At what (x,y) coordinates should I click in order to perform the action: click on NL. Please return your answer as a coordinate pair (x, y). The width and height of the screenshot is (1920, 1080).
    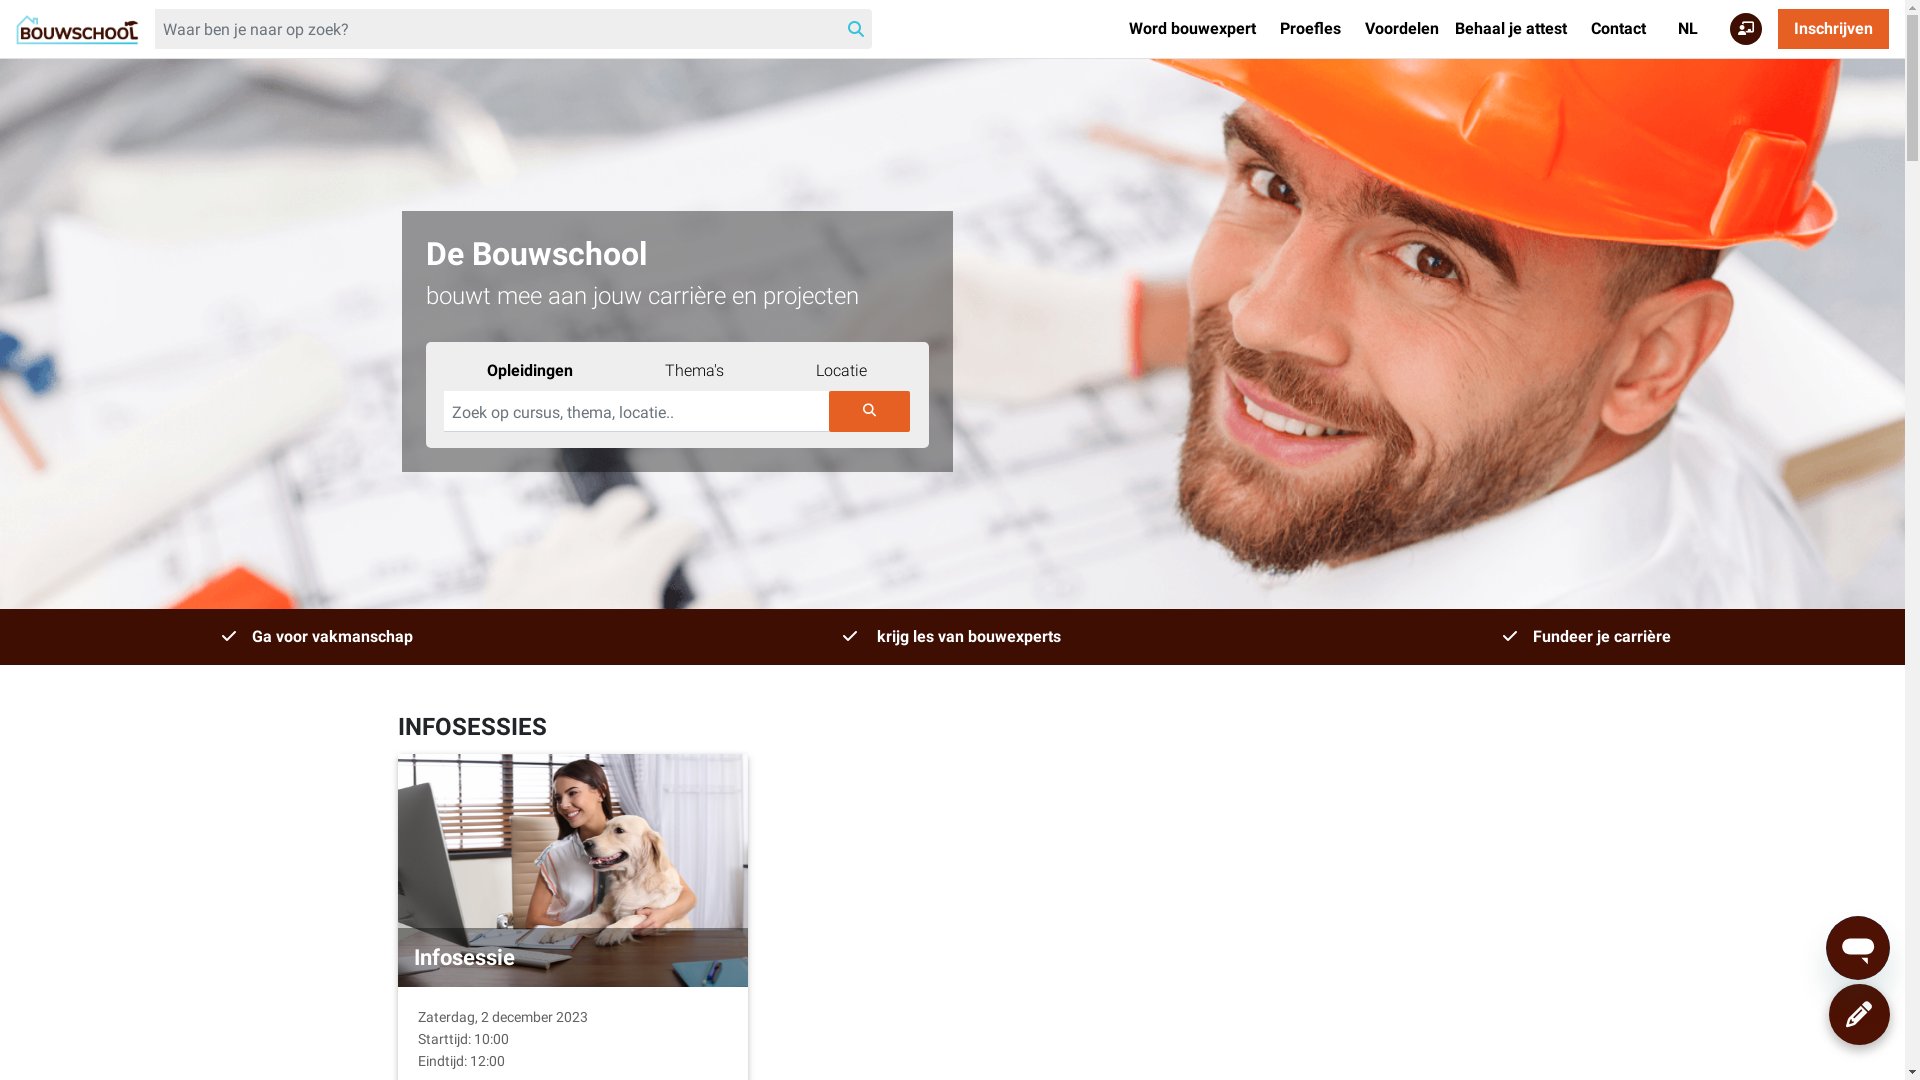
    Looking at the image, I should click on (1688, 29).